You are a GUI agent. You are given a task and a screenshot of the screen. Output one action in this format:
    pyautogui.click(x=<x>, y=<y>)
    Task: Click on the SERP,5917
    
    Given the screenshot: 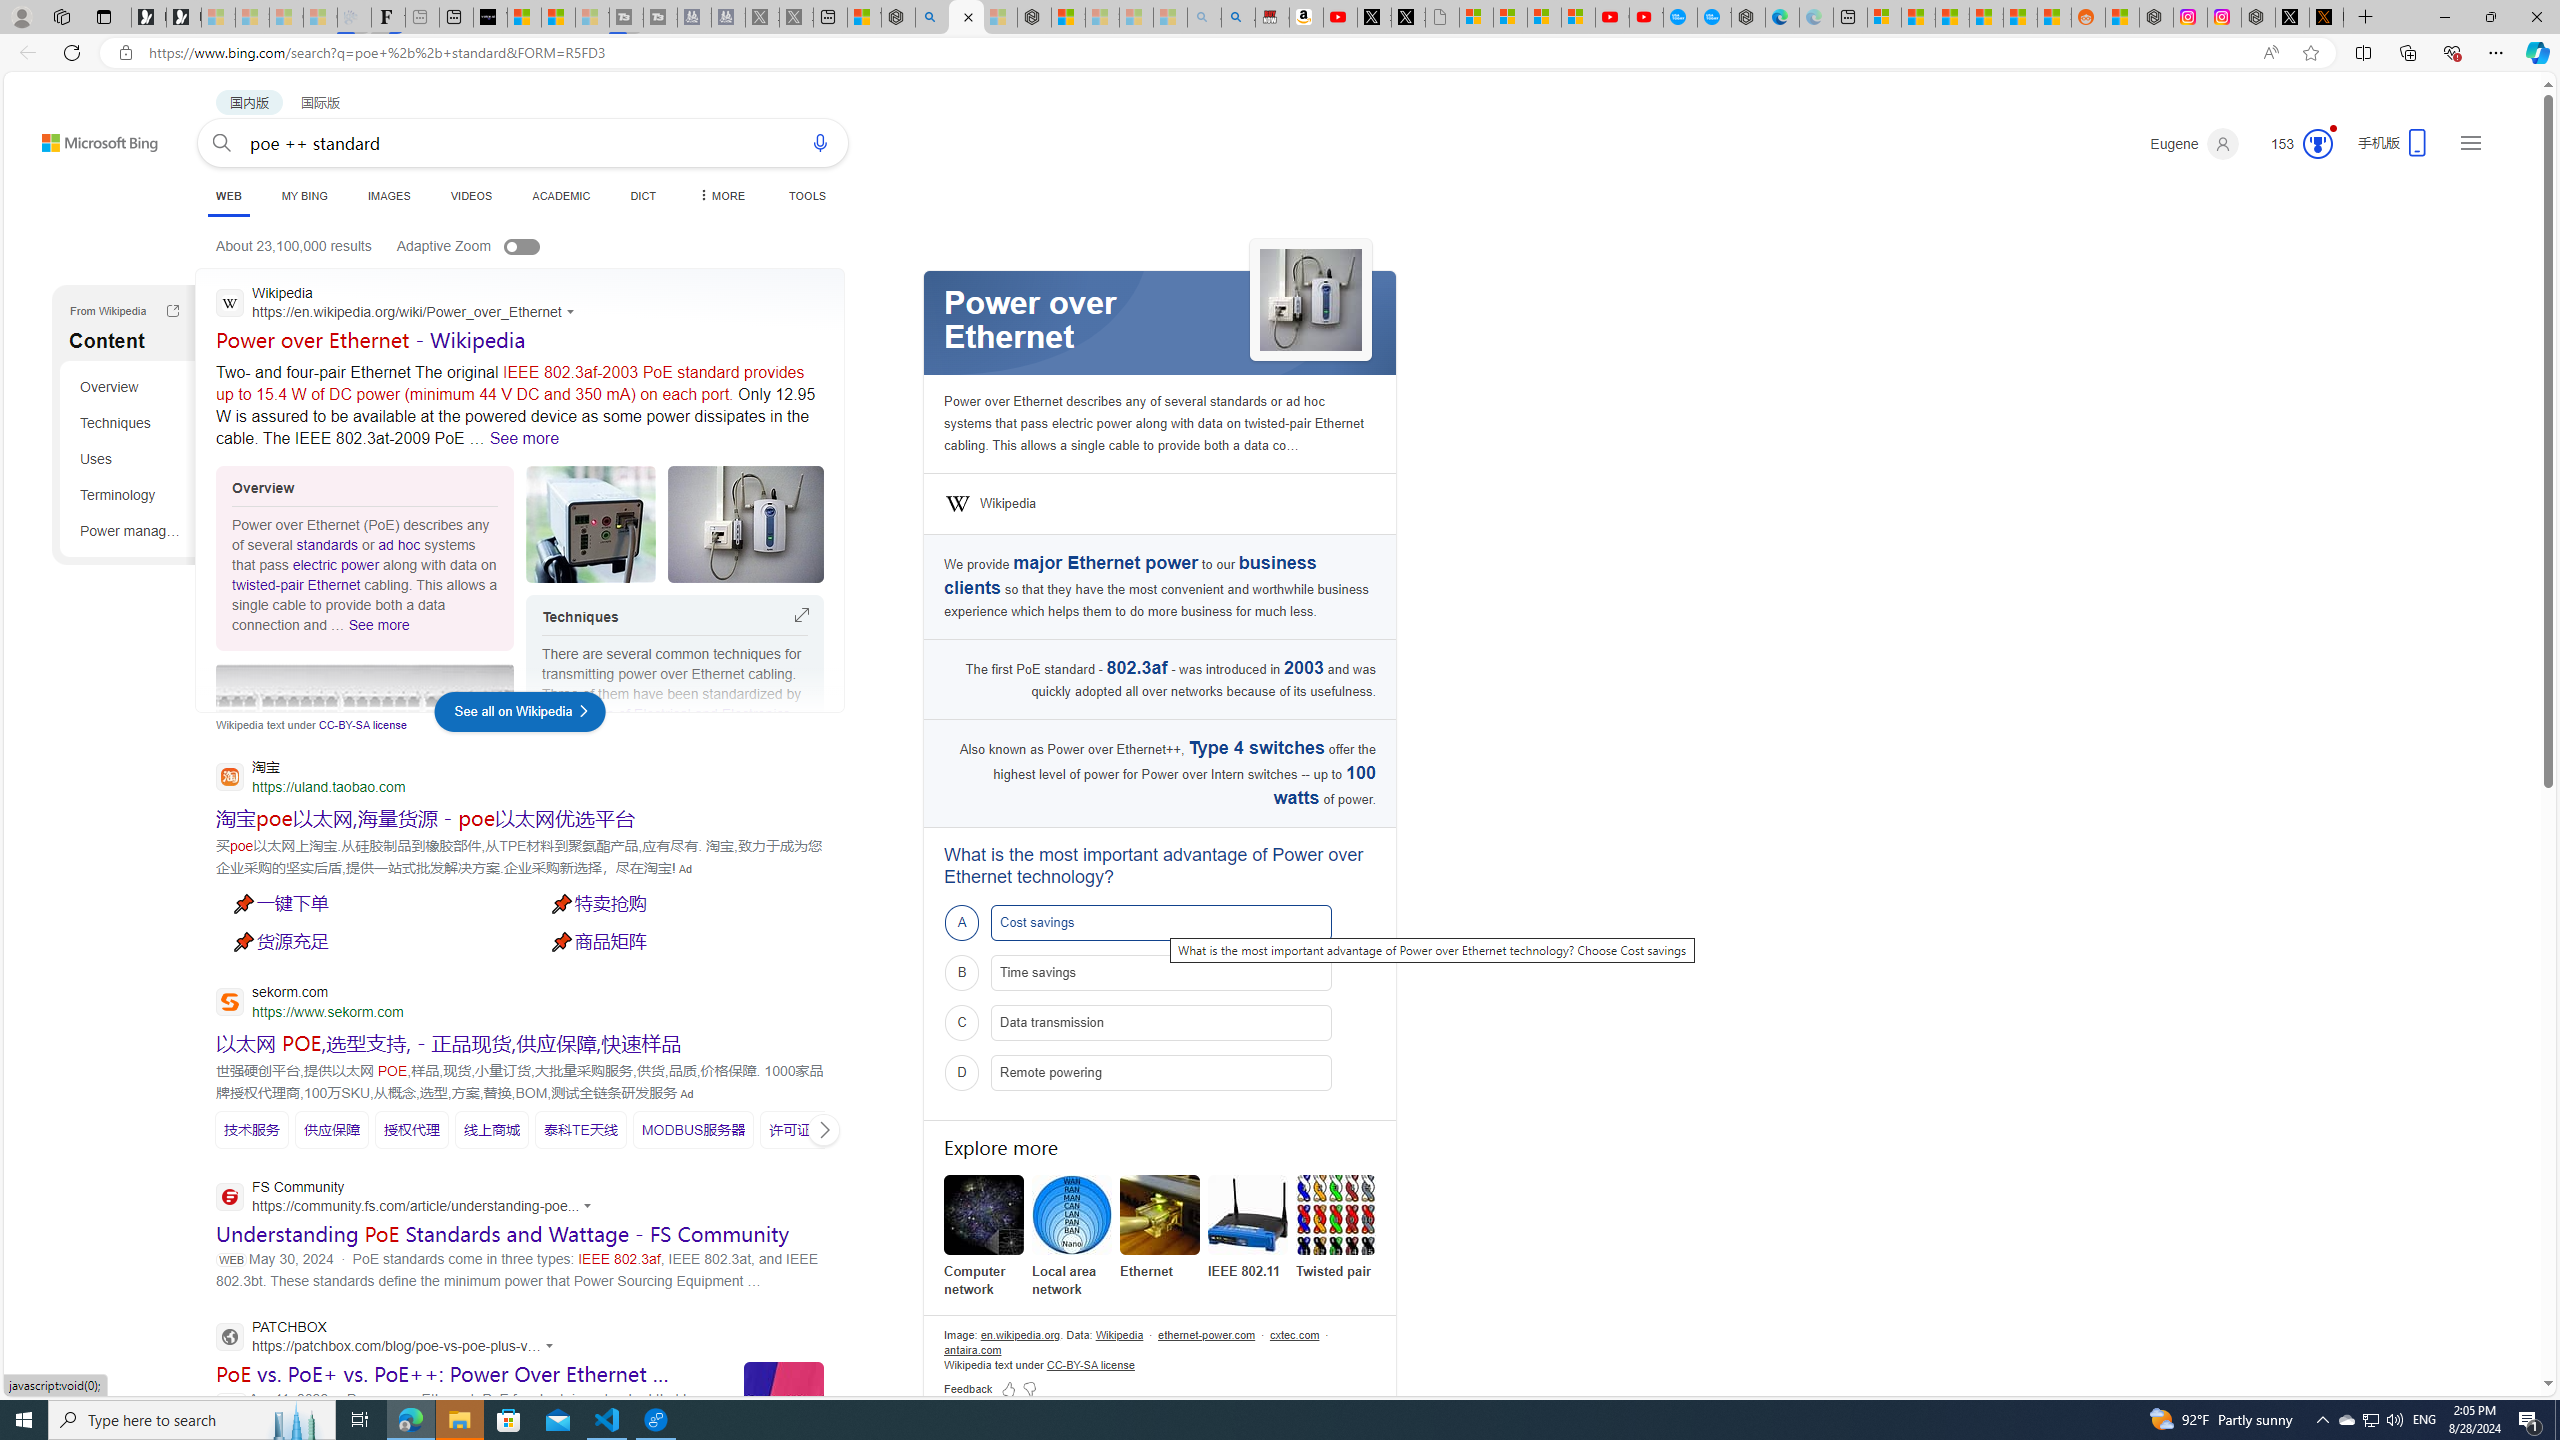 What is the action you would take?
    pyautogui.click(x=366, y=902)
    